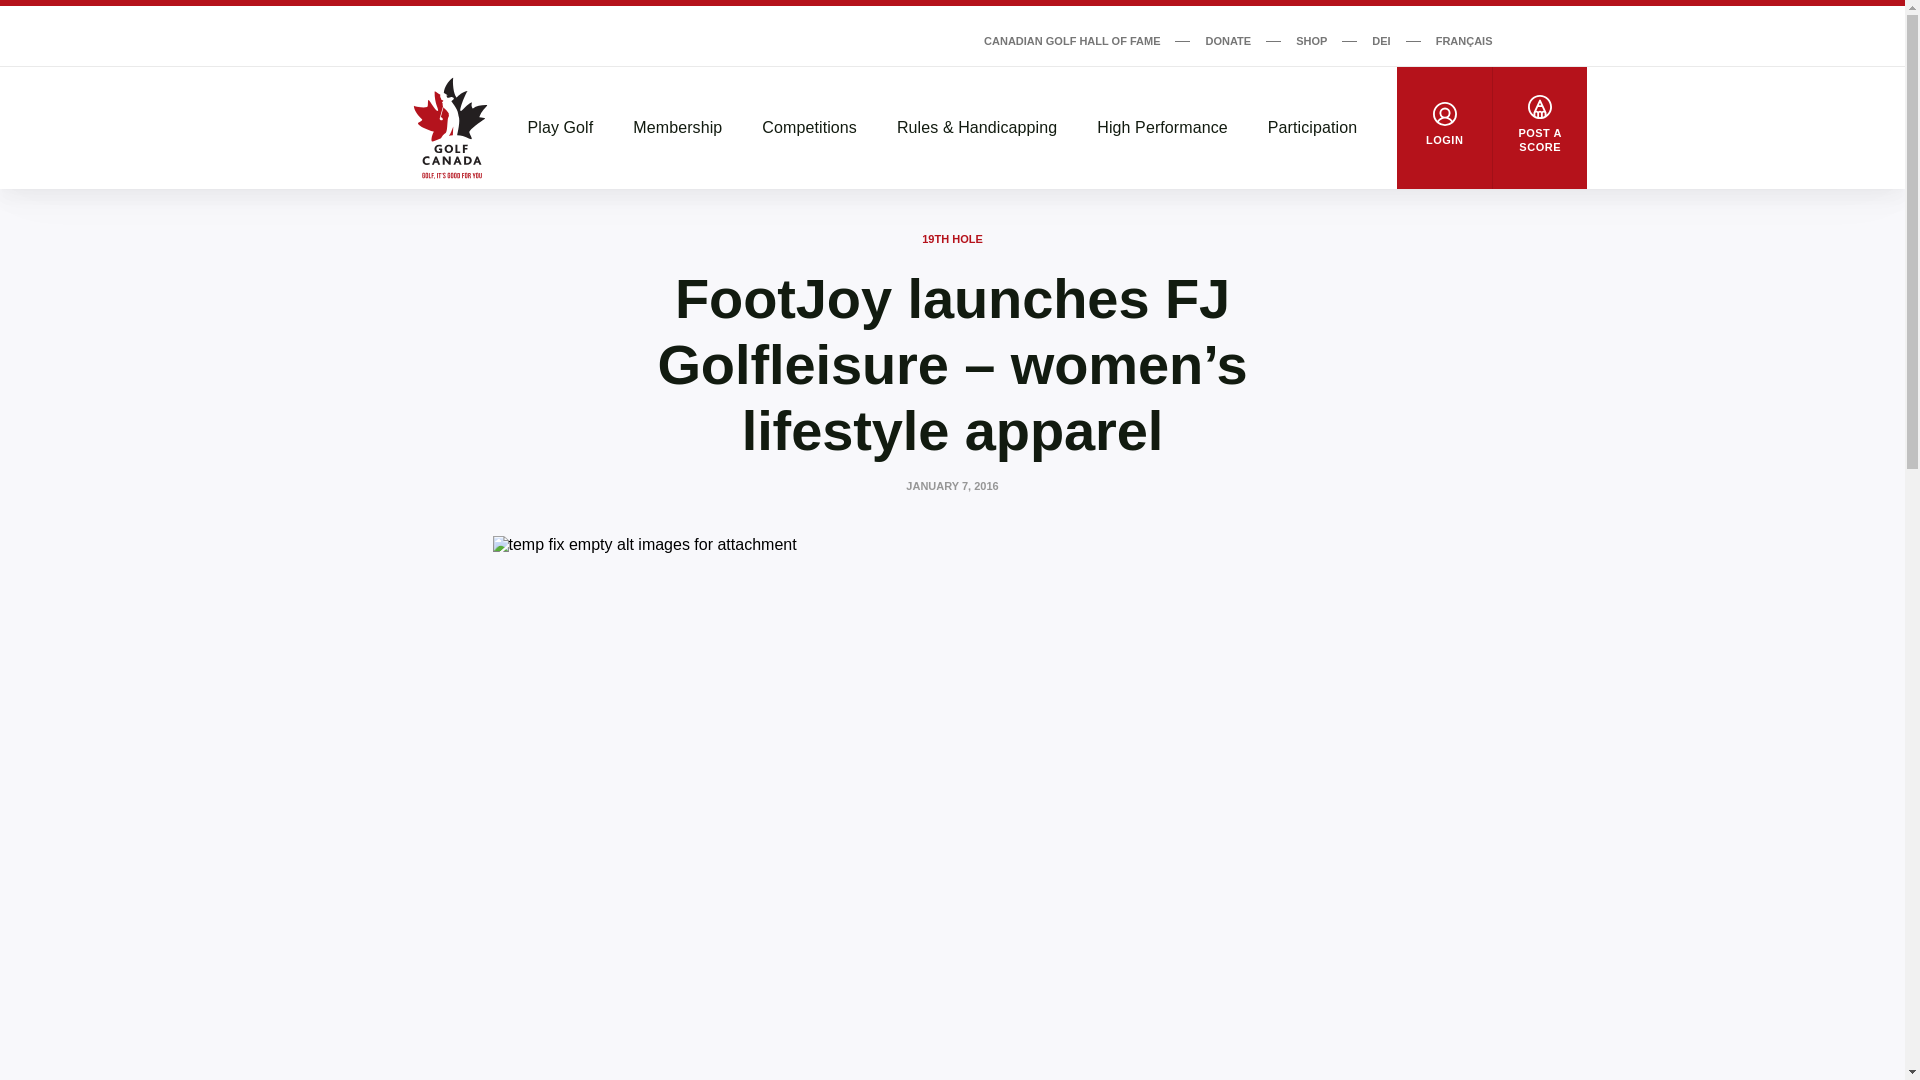  I want to click on SHOP, so click(1311, 40).